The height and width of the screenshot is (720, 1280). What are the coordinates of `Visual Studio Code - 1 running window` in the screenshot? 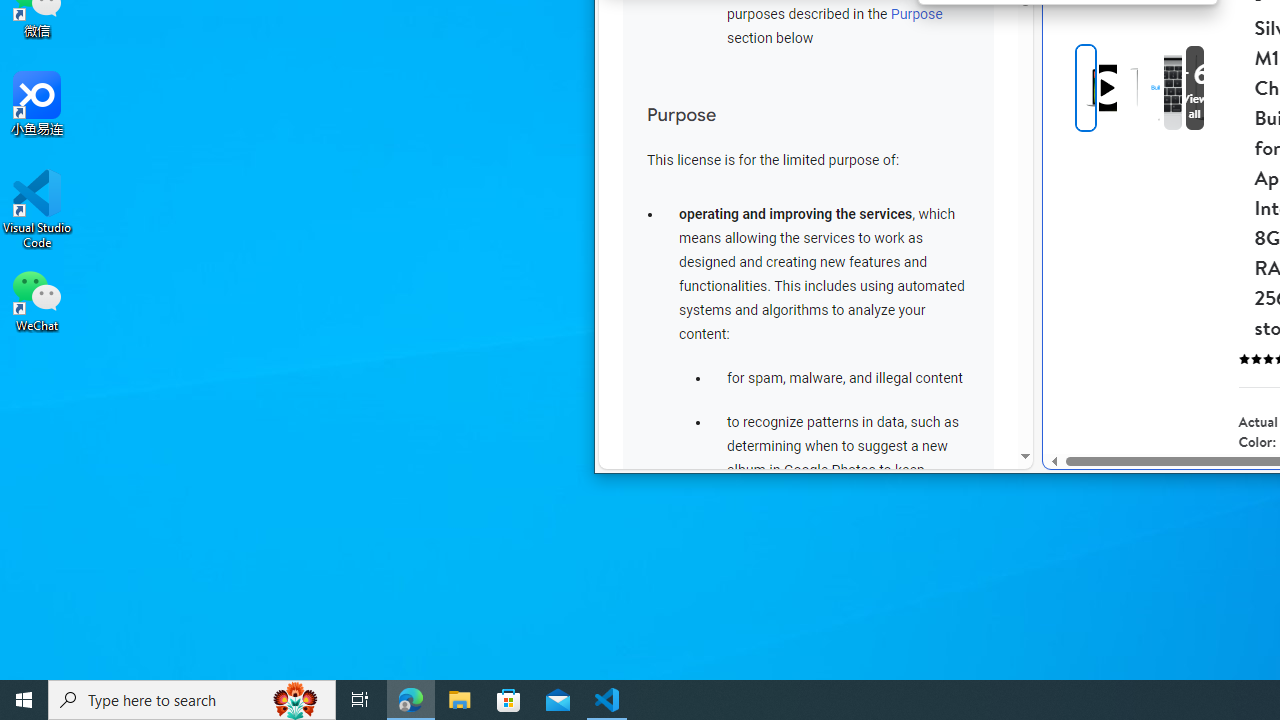 It's located at (607, 700).